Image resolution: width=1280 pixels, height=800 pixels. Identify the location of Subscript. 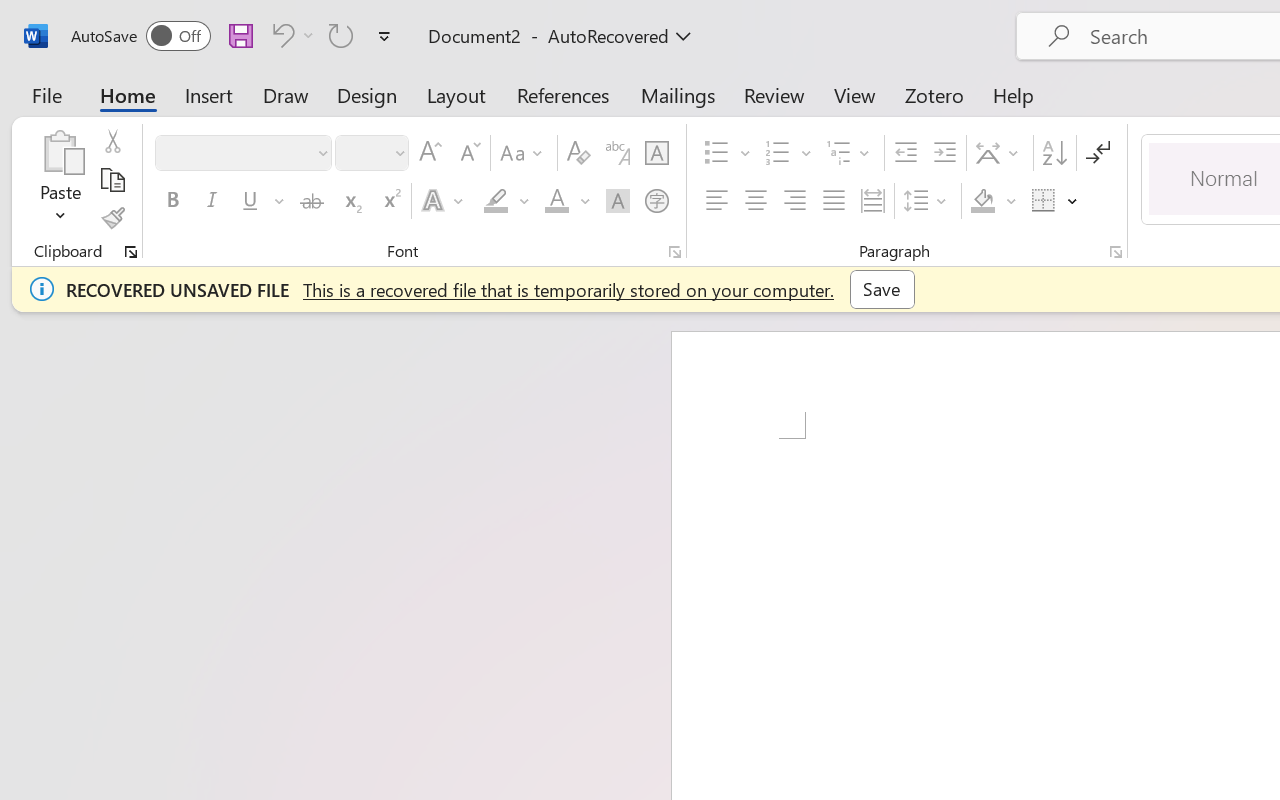
(350, 201).